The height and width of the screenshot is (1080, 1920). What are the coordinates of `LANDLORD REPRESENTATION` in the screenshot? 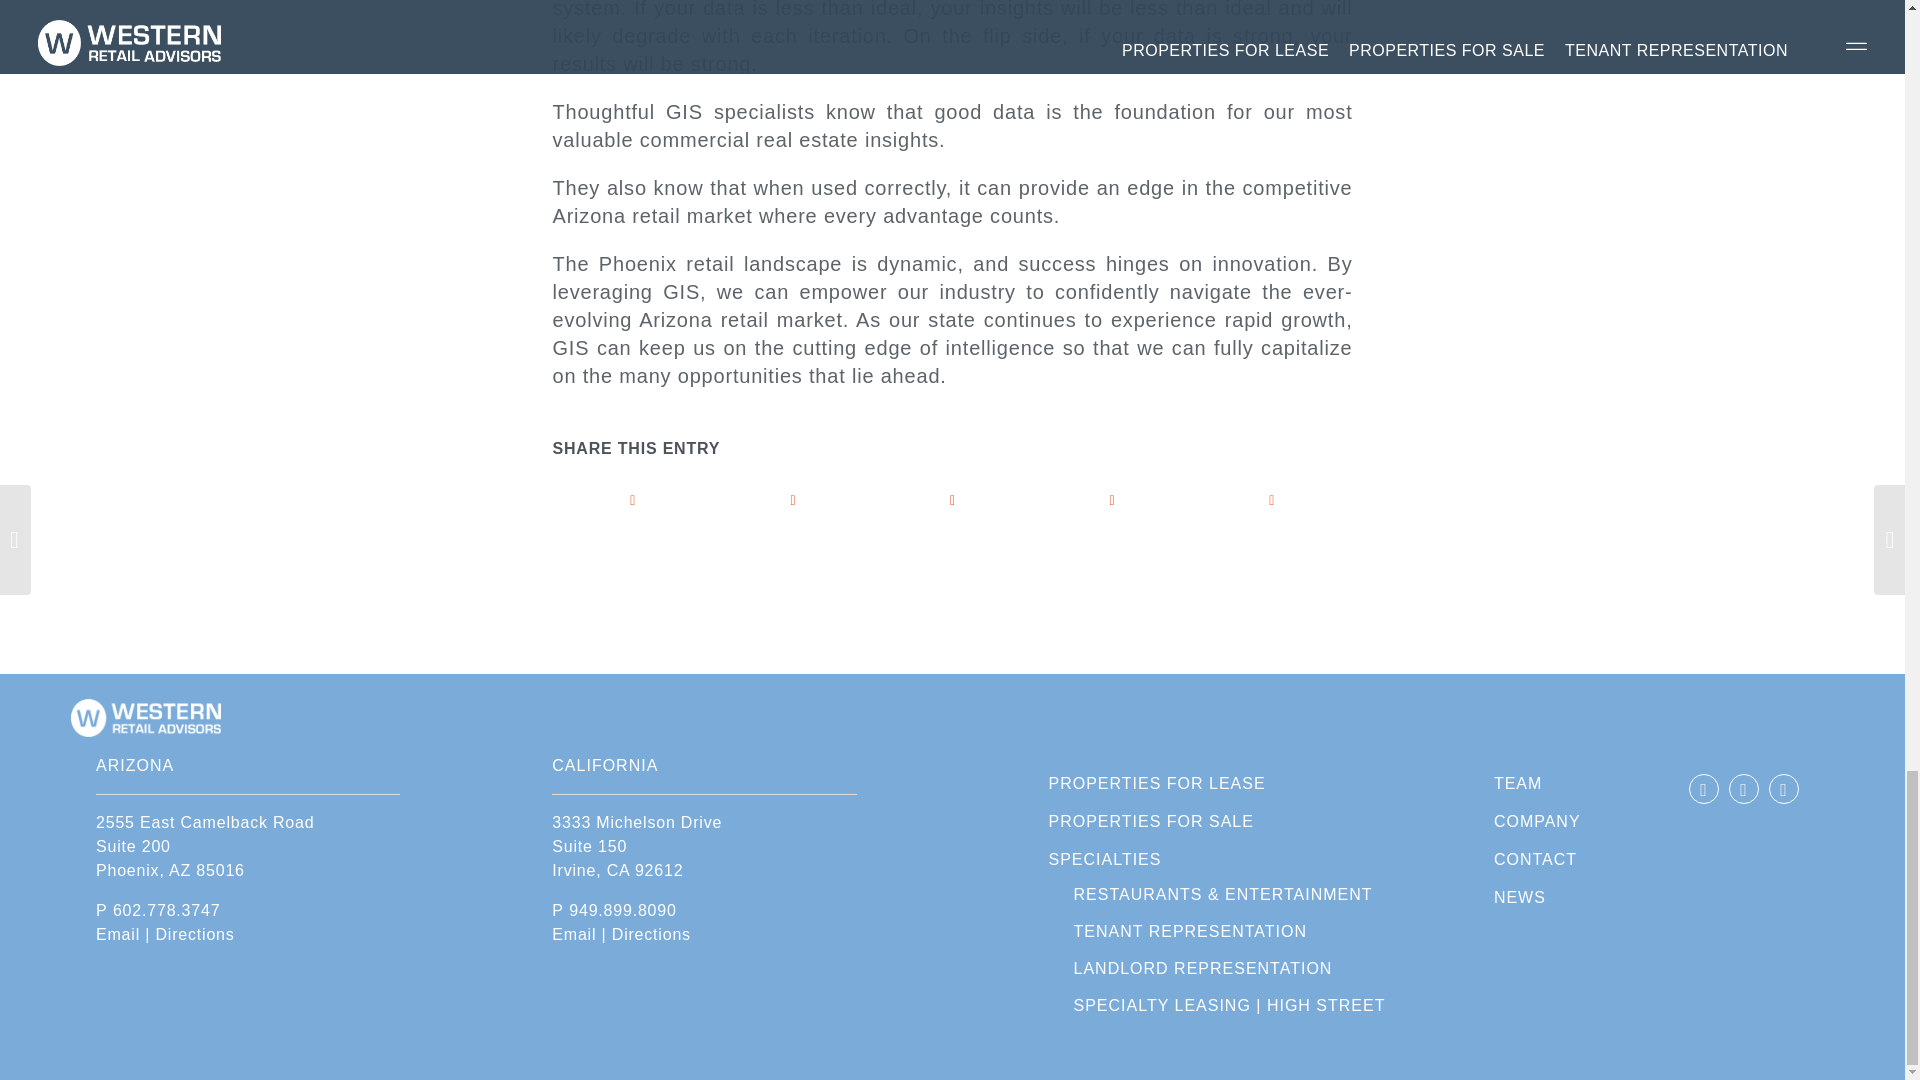 It's located at (1224, 970).